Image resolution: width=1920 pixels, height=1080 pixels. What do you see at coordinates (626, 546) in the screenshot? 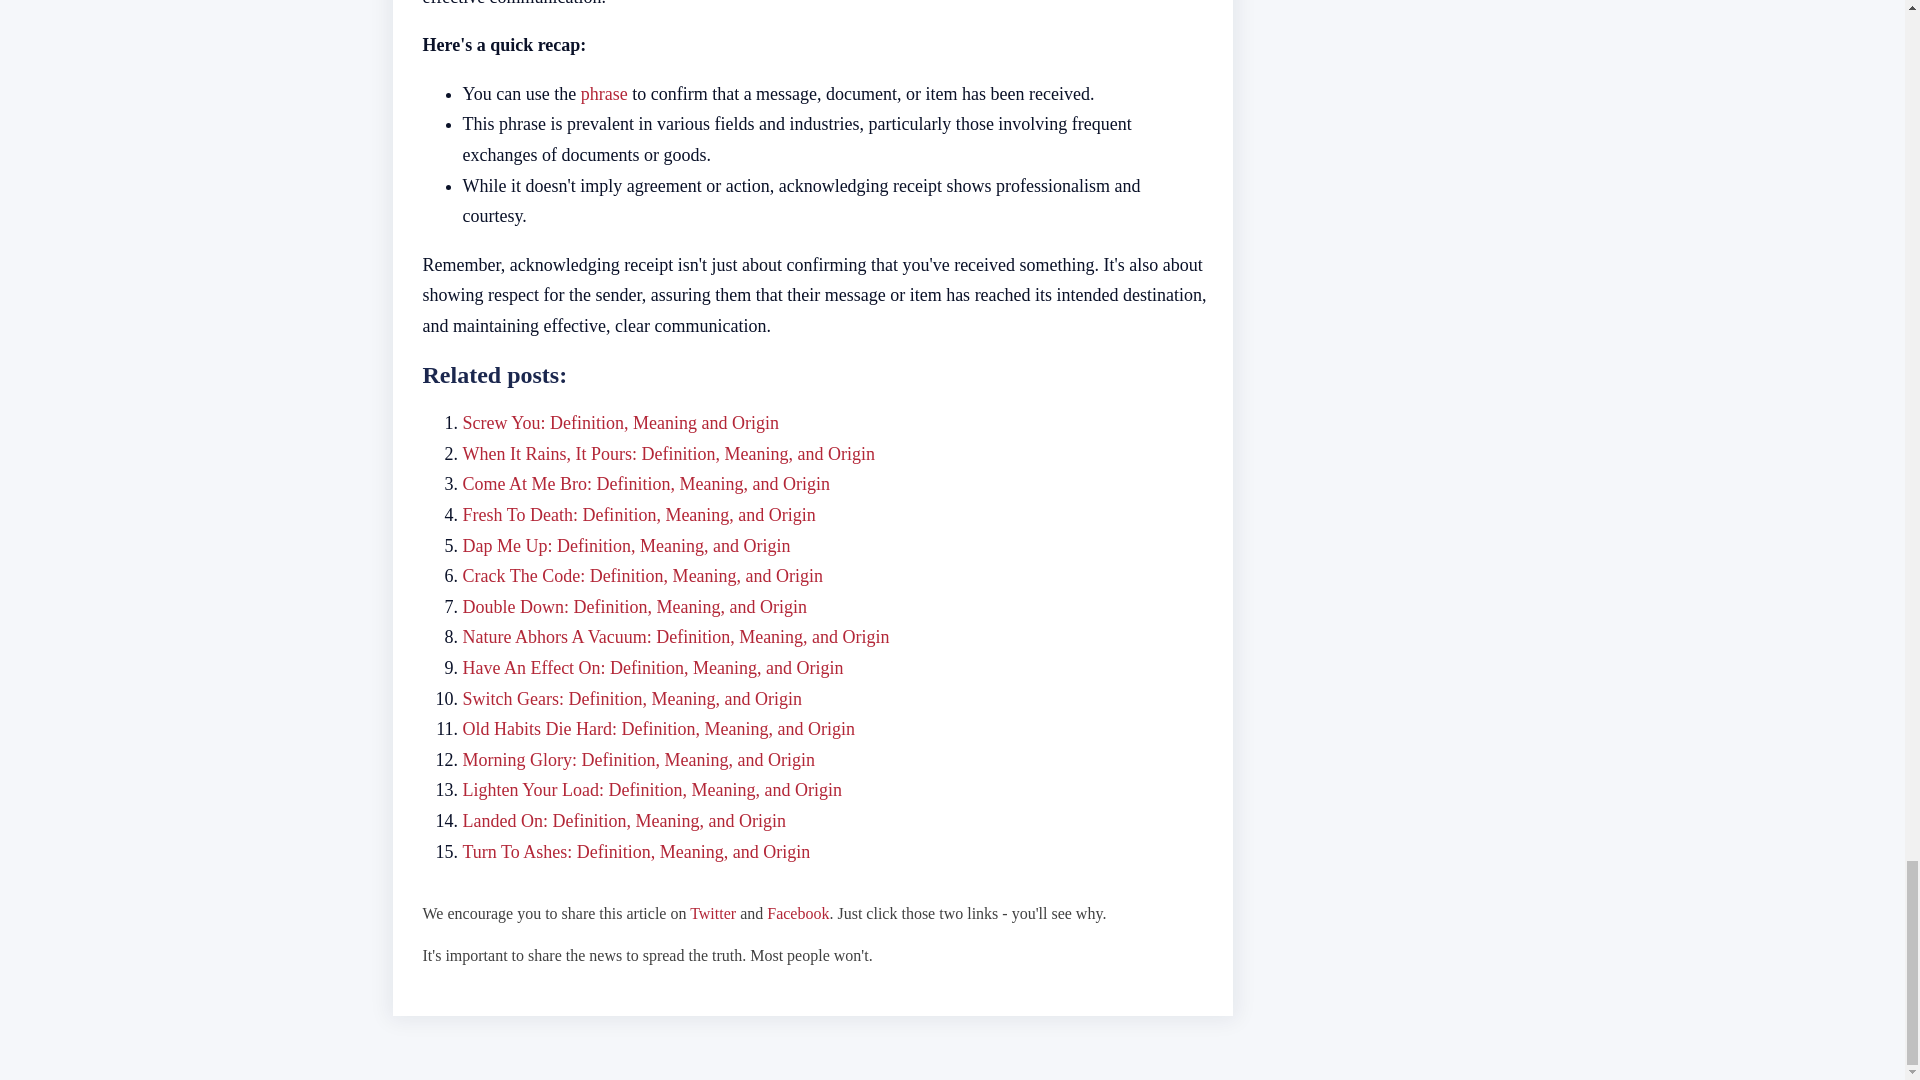
I see `Dap Me Up: Definition, Meaning, and Origin` at bounding box center [626, 546].